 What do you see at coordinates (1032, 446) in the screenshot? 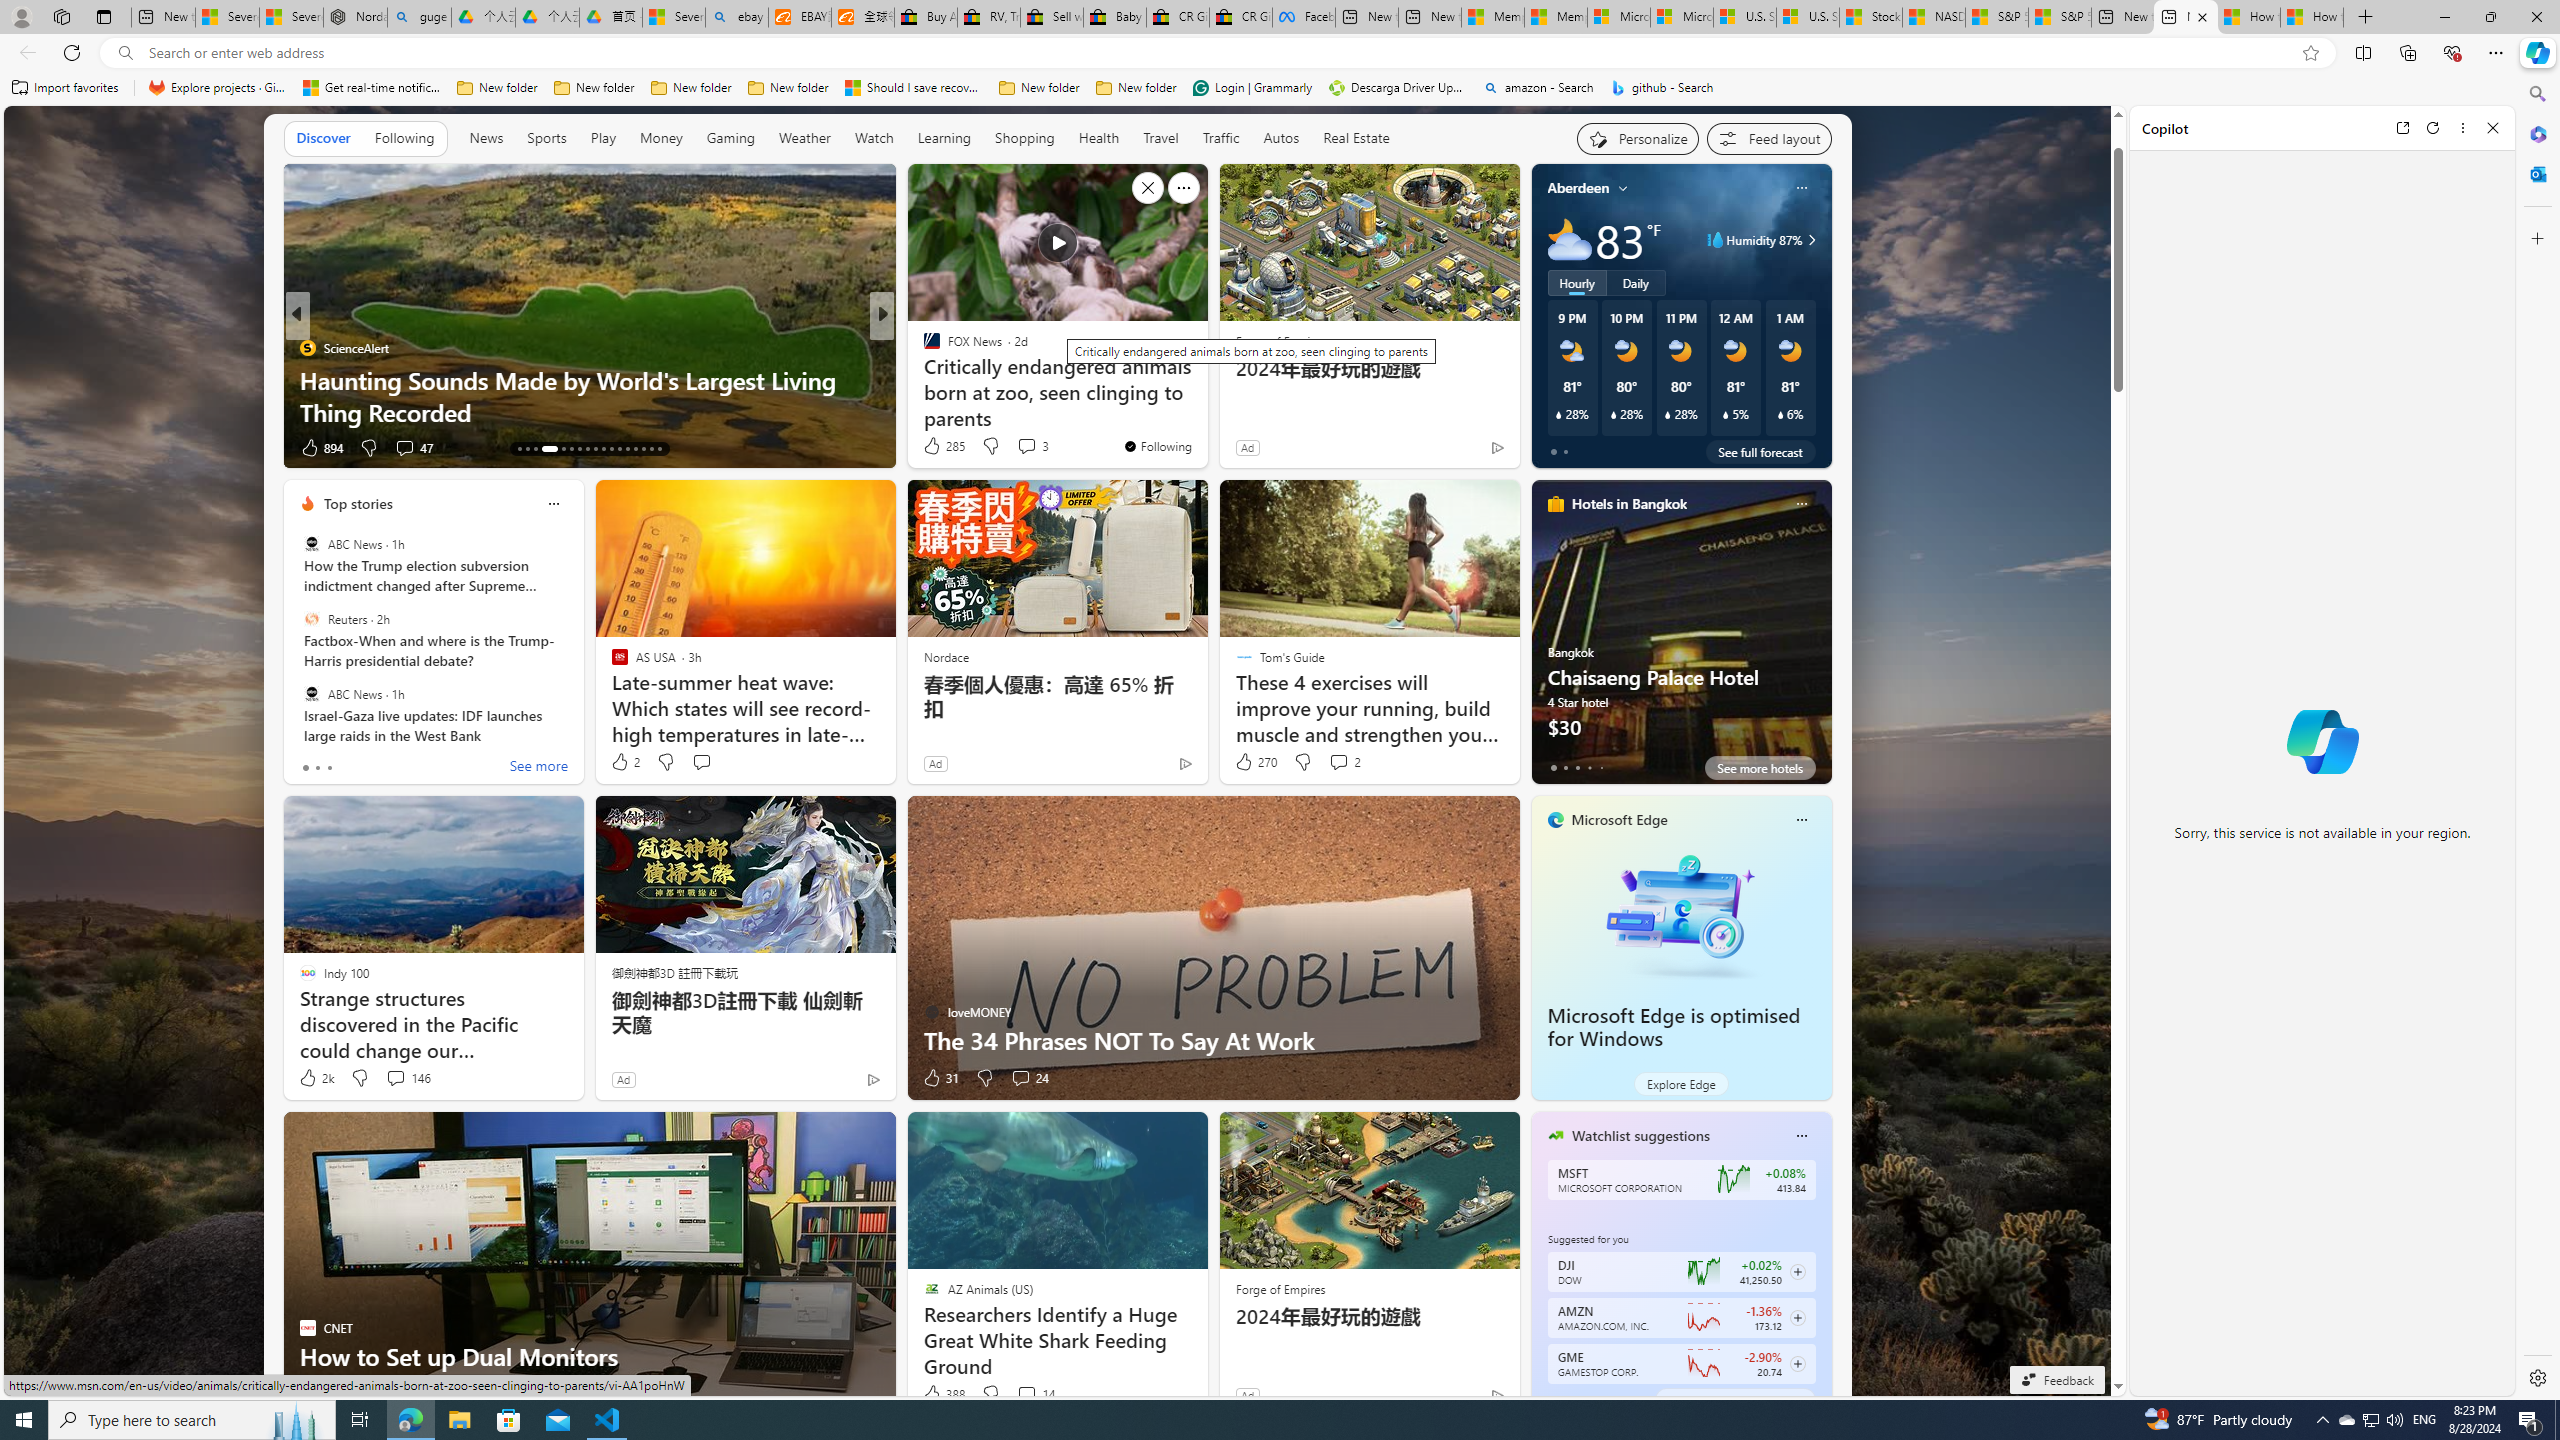
I see `View comments 3 Comment` at bounding box center [1032, 446].